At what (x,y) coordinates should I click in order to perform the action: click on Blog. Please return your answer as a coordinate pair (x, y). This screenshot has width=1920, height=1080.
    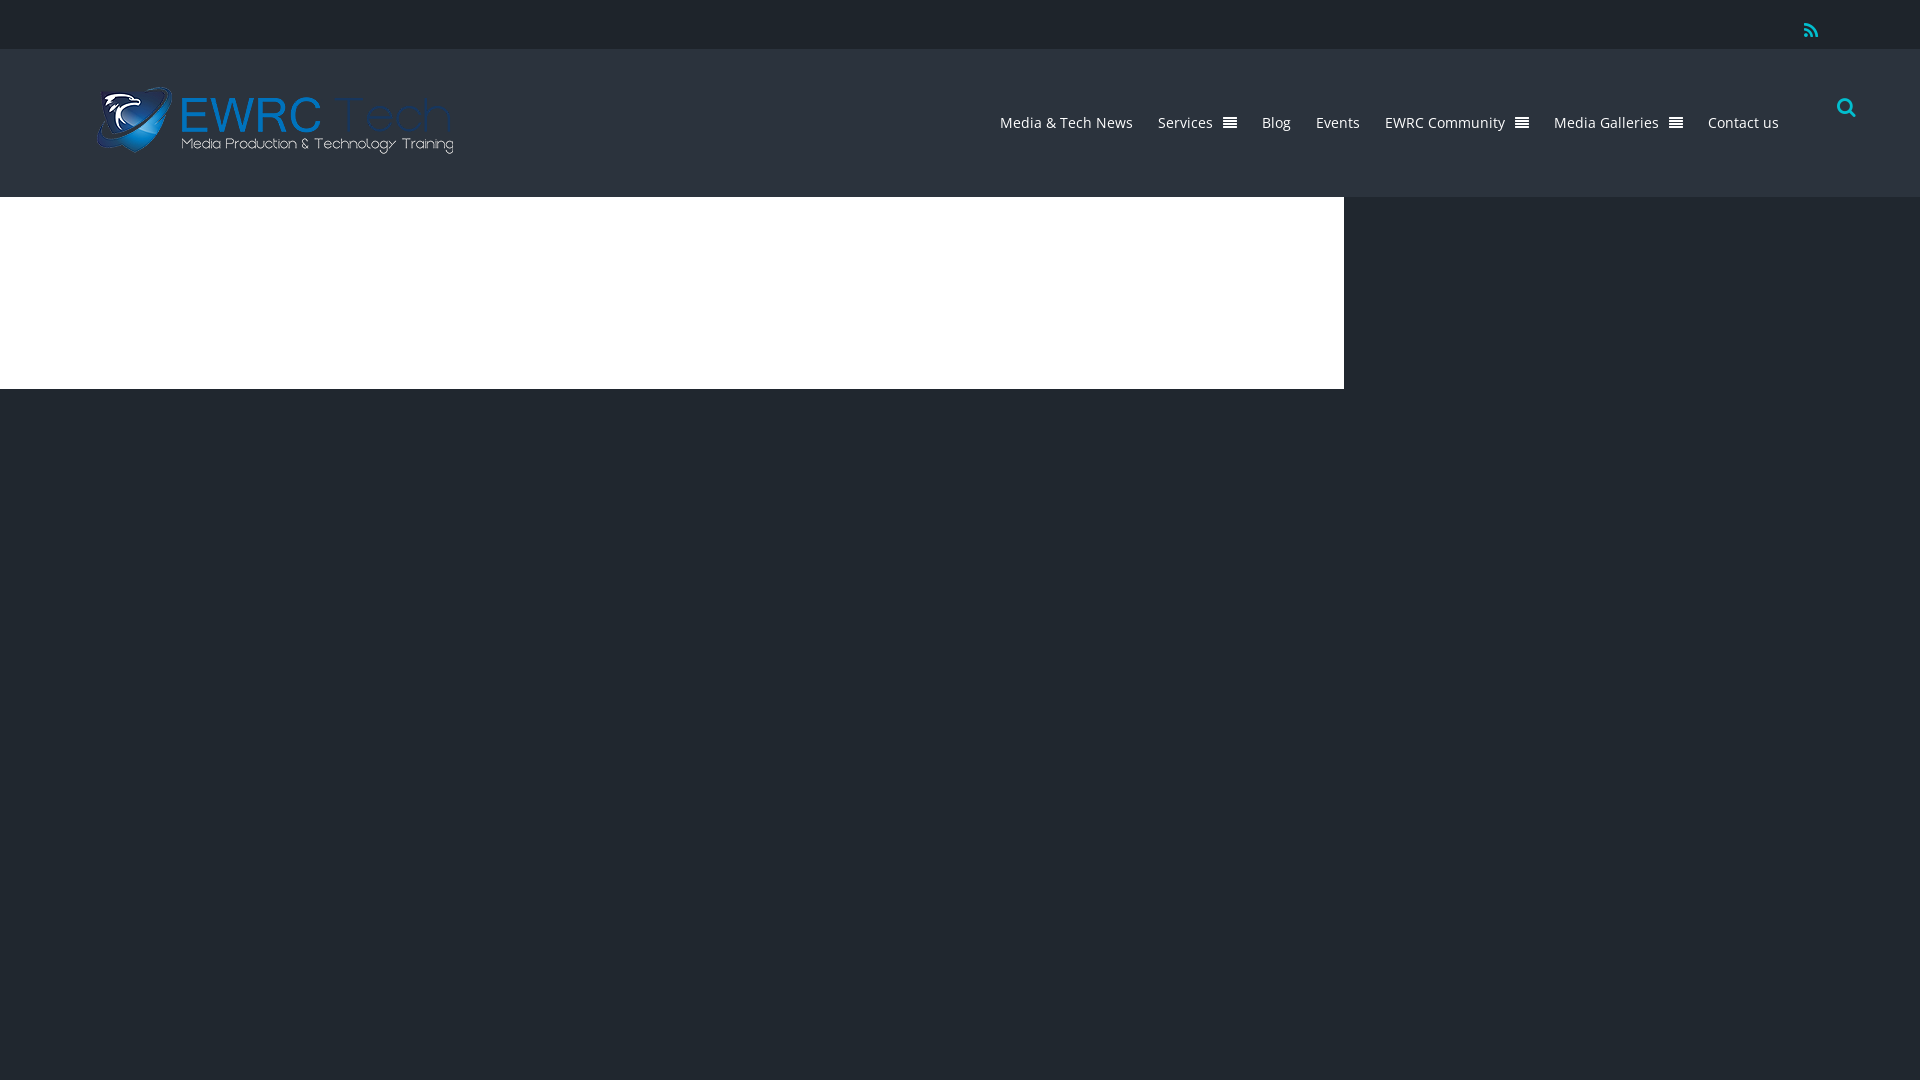
    Looking at the image, I should click on (1276, 122).